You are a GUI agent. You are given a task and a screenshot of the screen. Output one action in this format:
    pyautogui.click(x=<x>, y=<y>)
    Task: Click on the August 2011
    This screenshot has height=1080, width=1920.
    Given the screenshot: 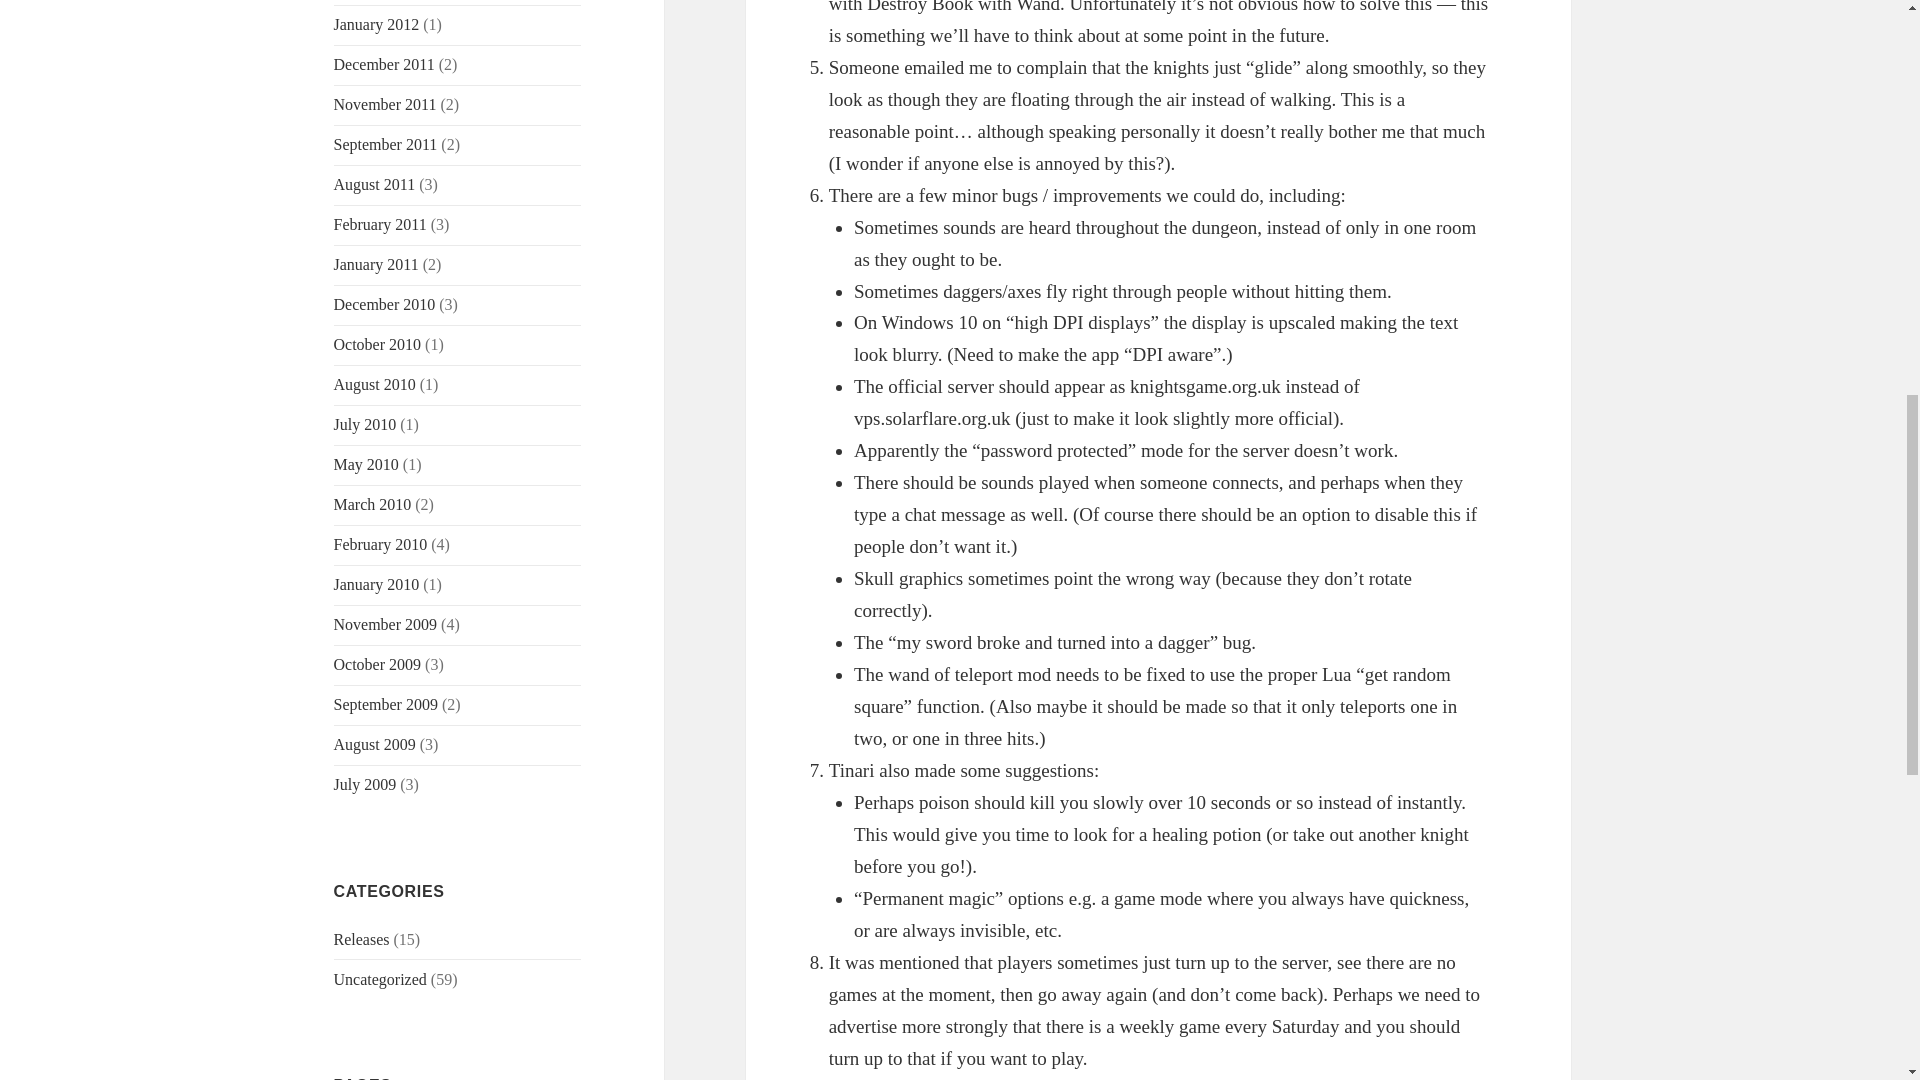 What is the action you would take?
    pyautogui.click(x=375, y=184)
    